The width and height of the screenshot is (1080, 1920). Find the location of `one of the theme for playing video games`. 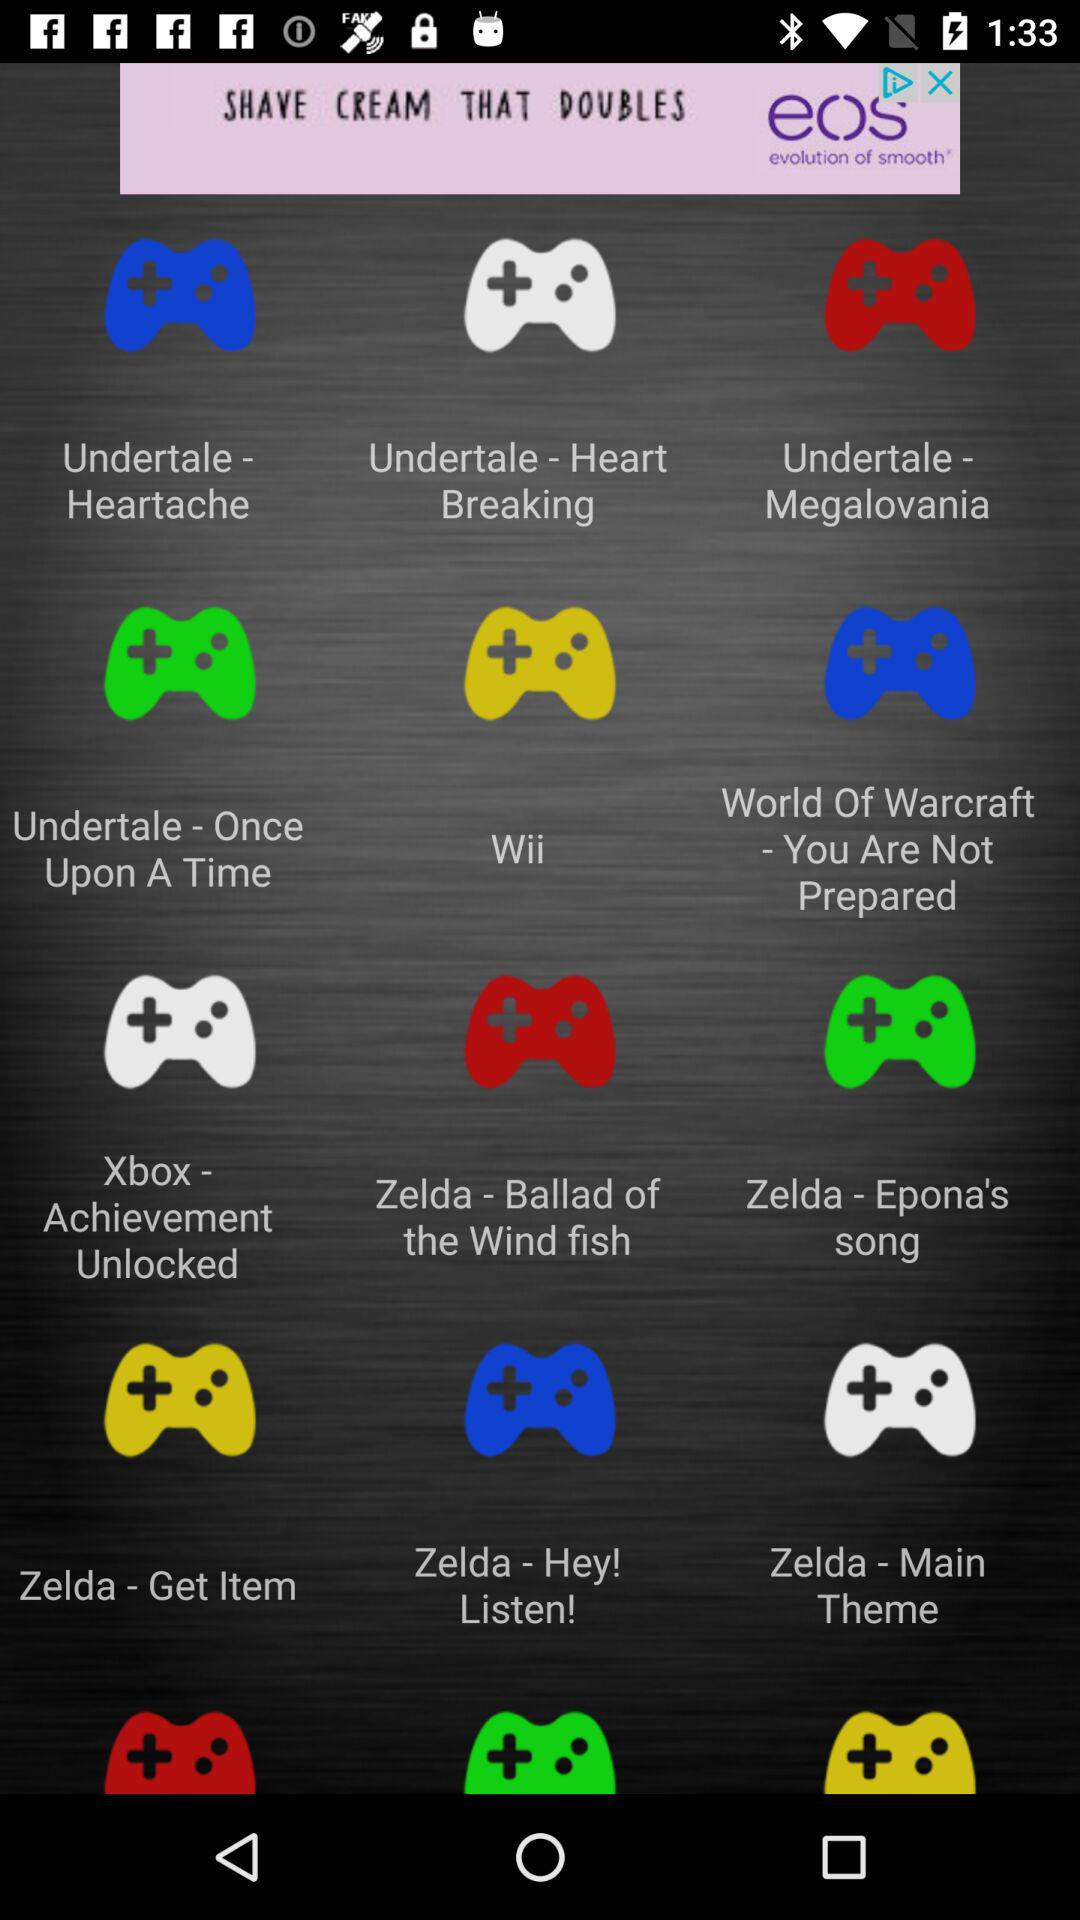

one of the theme for playing video games is located at coordinates (900, 1742).